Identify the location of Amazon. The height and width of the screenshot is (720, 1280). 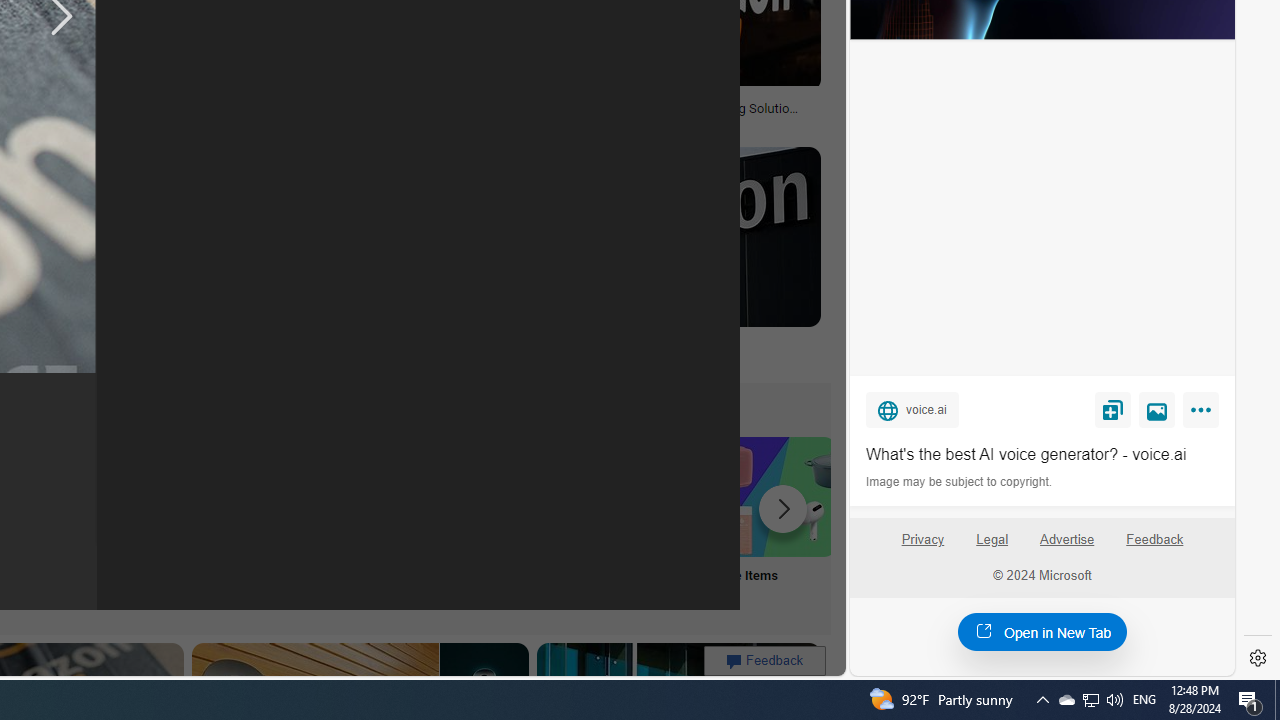
(662, 343).